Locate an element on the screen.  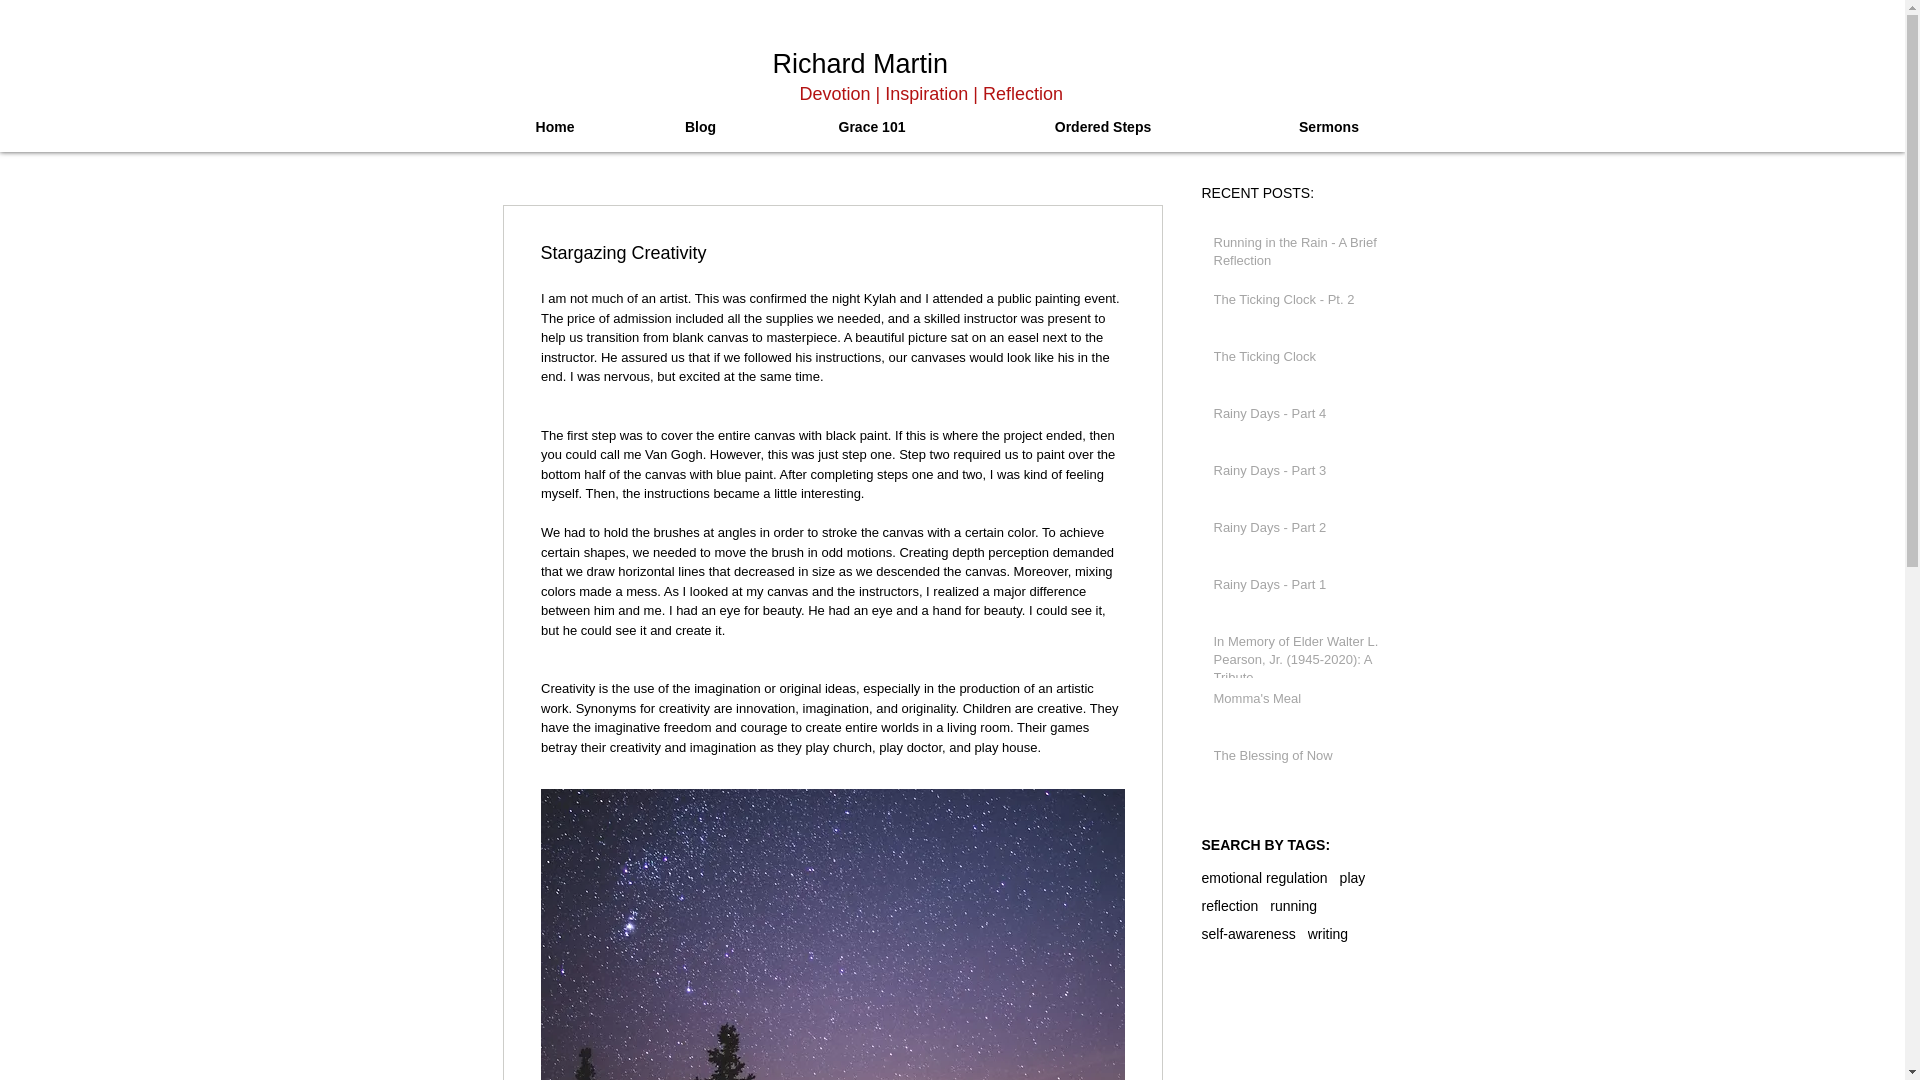
reflection is located at coordinates (1230, 905).